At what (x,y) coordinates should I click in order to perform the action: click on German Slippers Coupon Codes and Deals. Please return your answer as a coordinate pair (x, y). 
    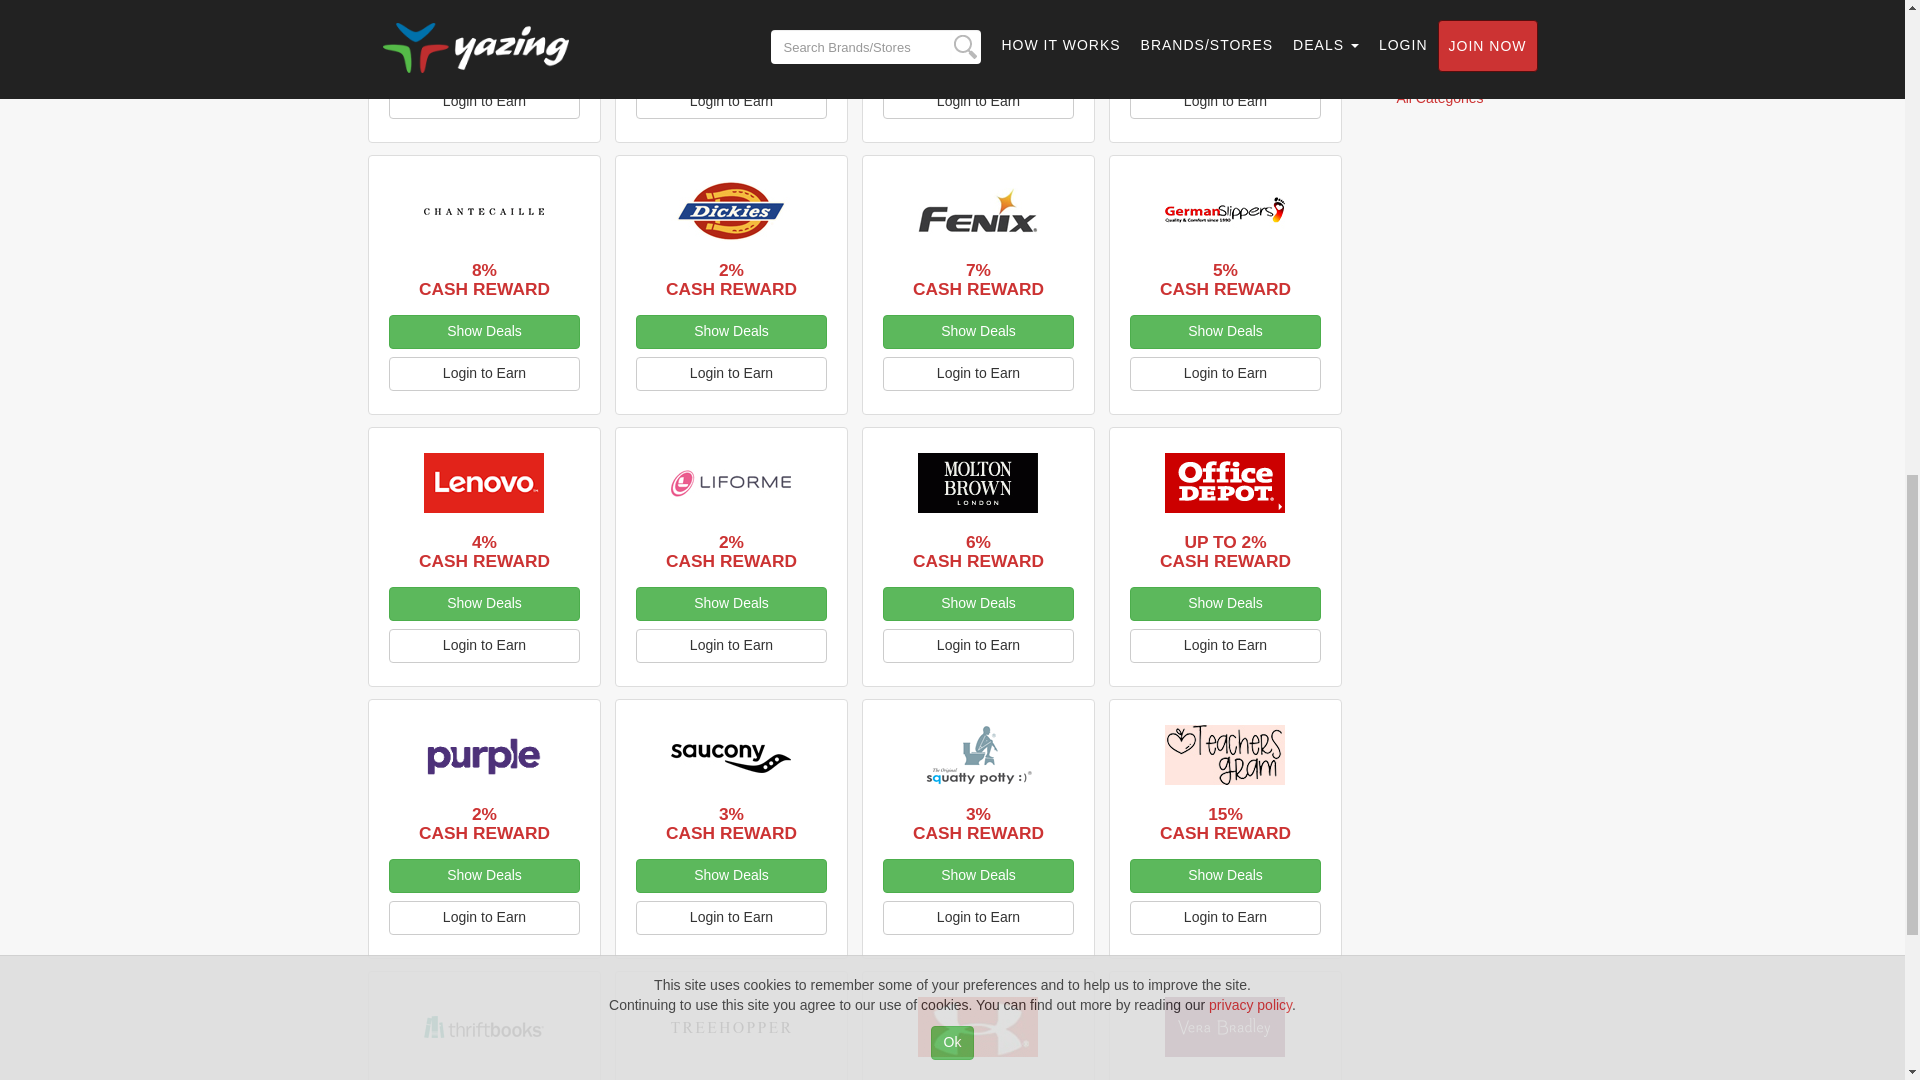
    Looking at the image, I should click on (1224, 210).